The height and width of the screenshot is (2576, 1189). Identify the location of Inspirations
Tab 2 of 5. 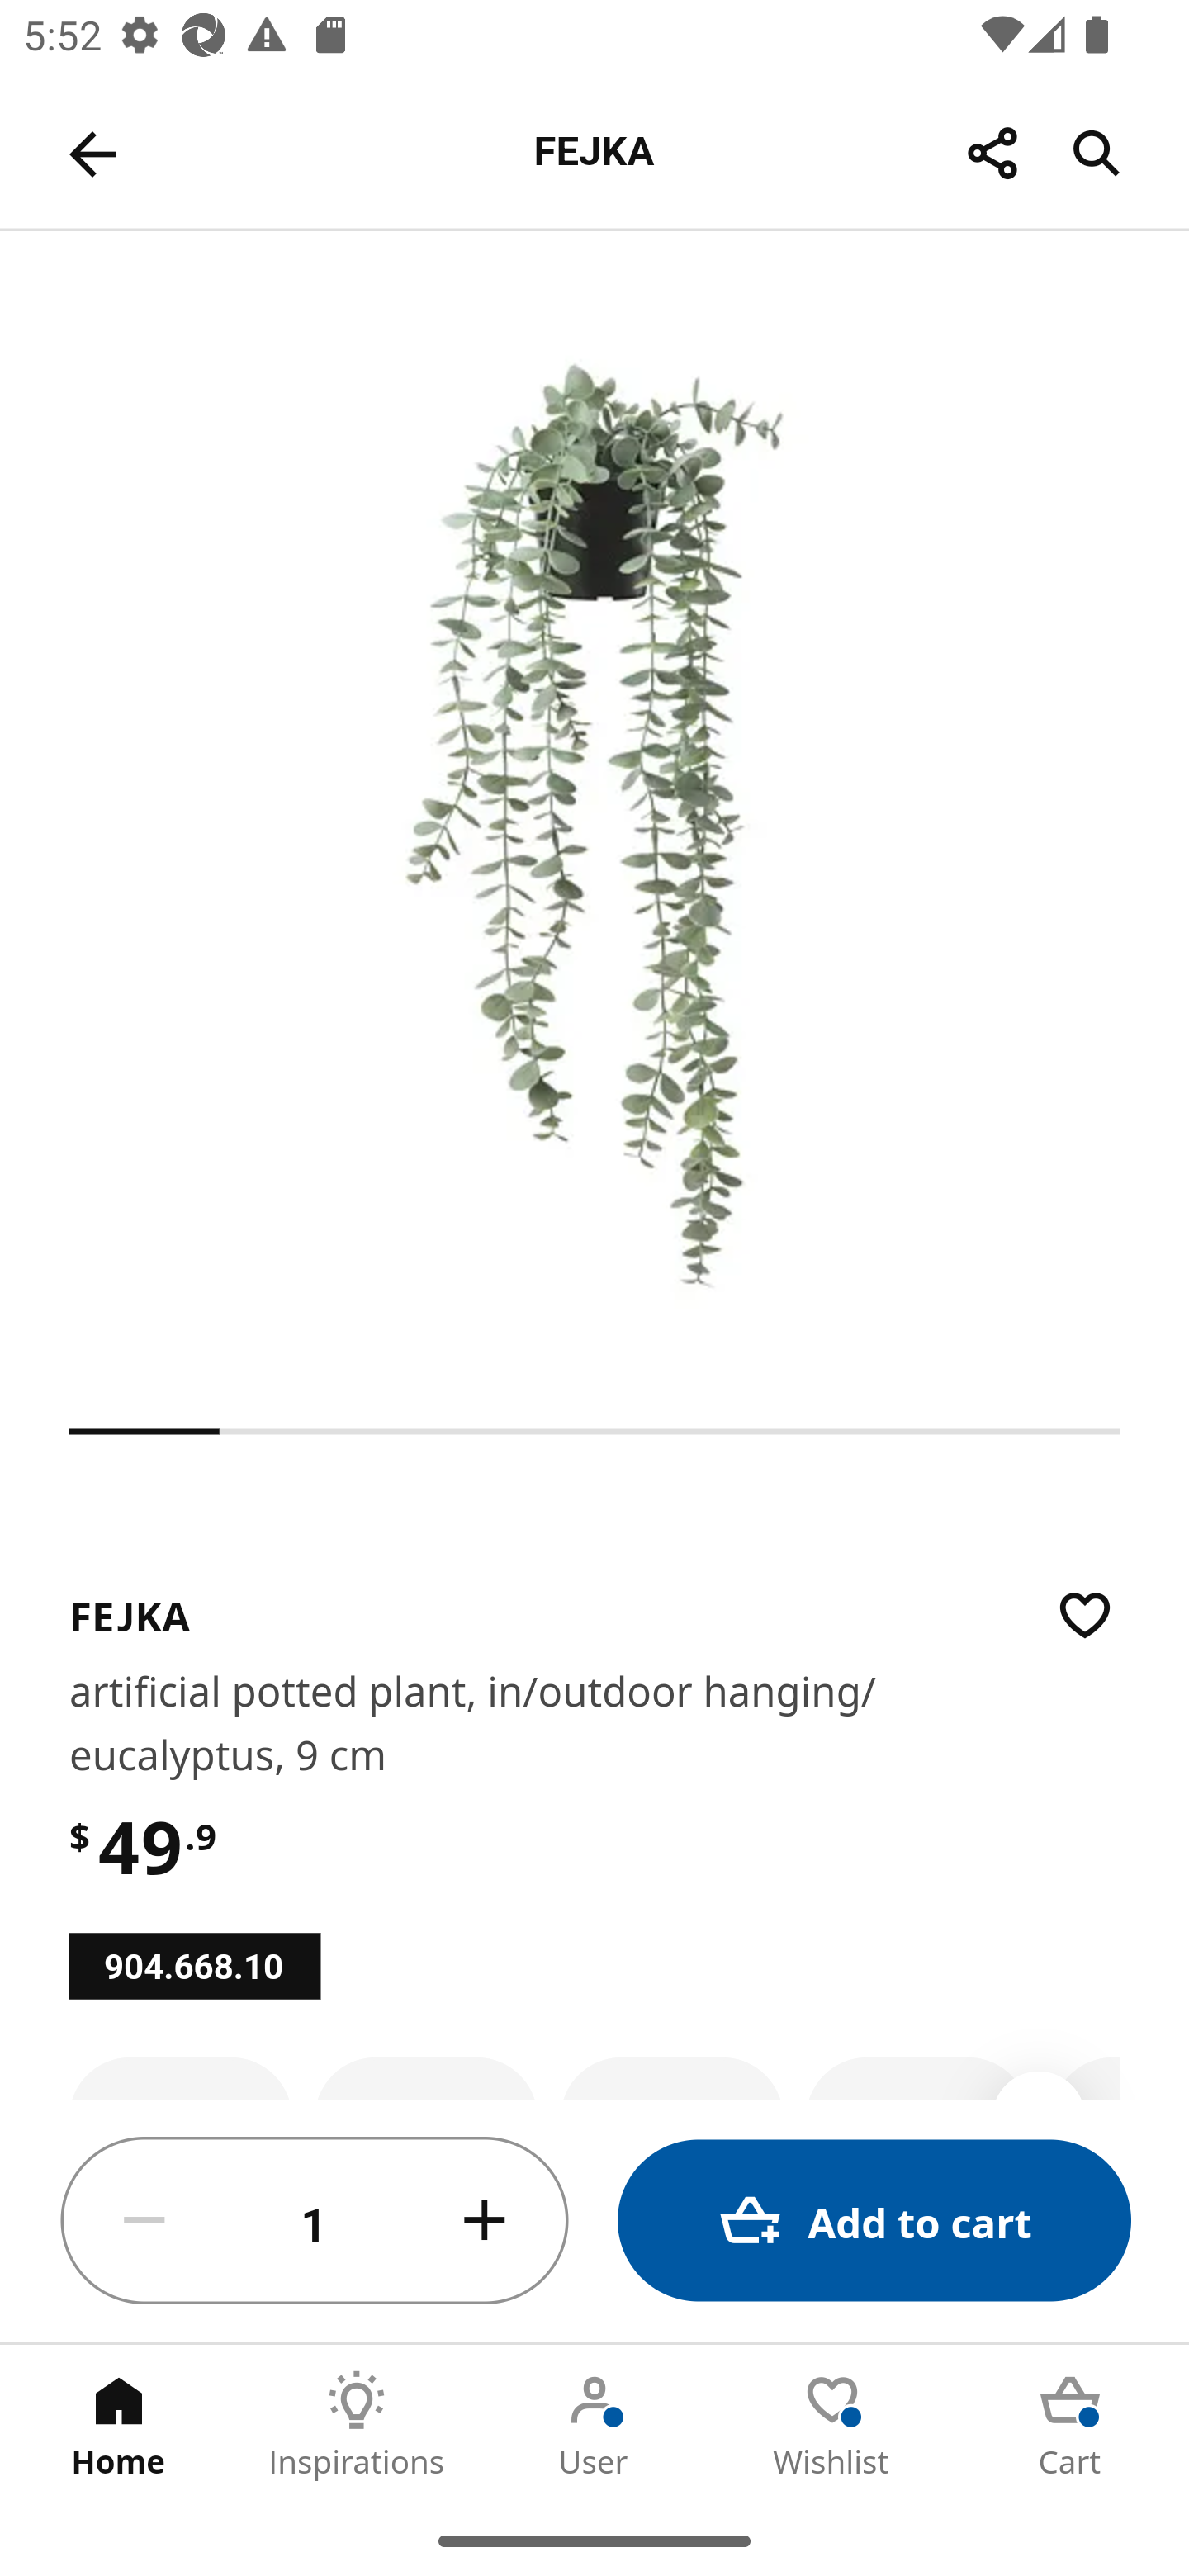
(357, 2425).